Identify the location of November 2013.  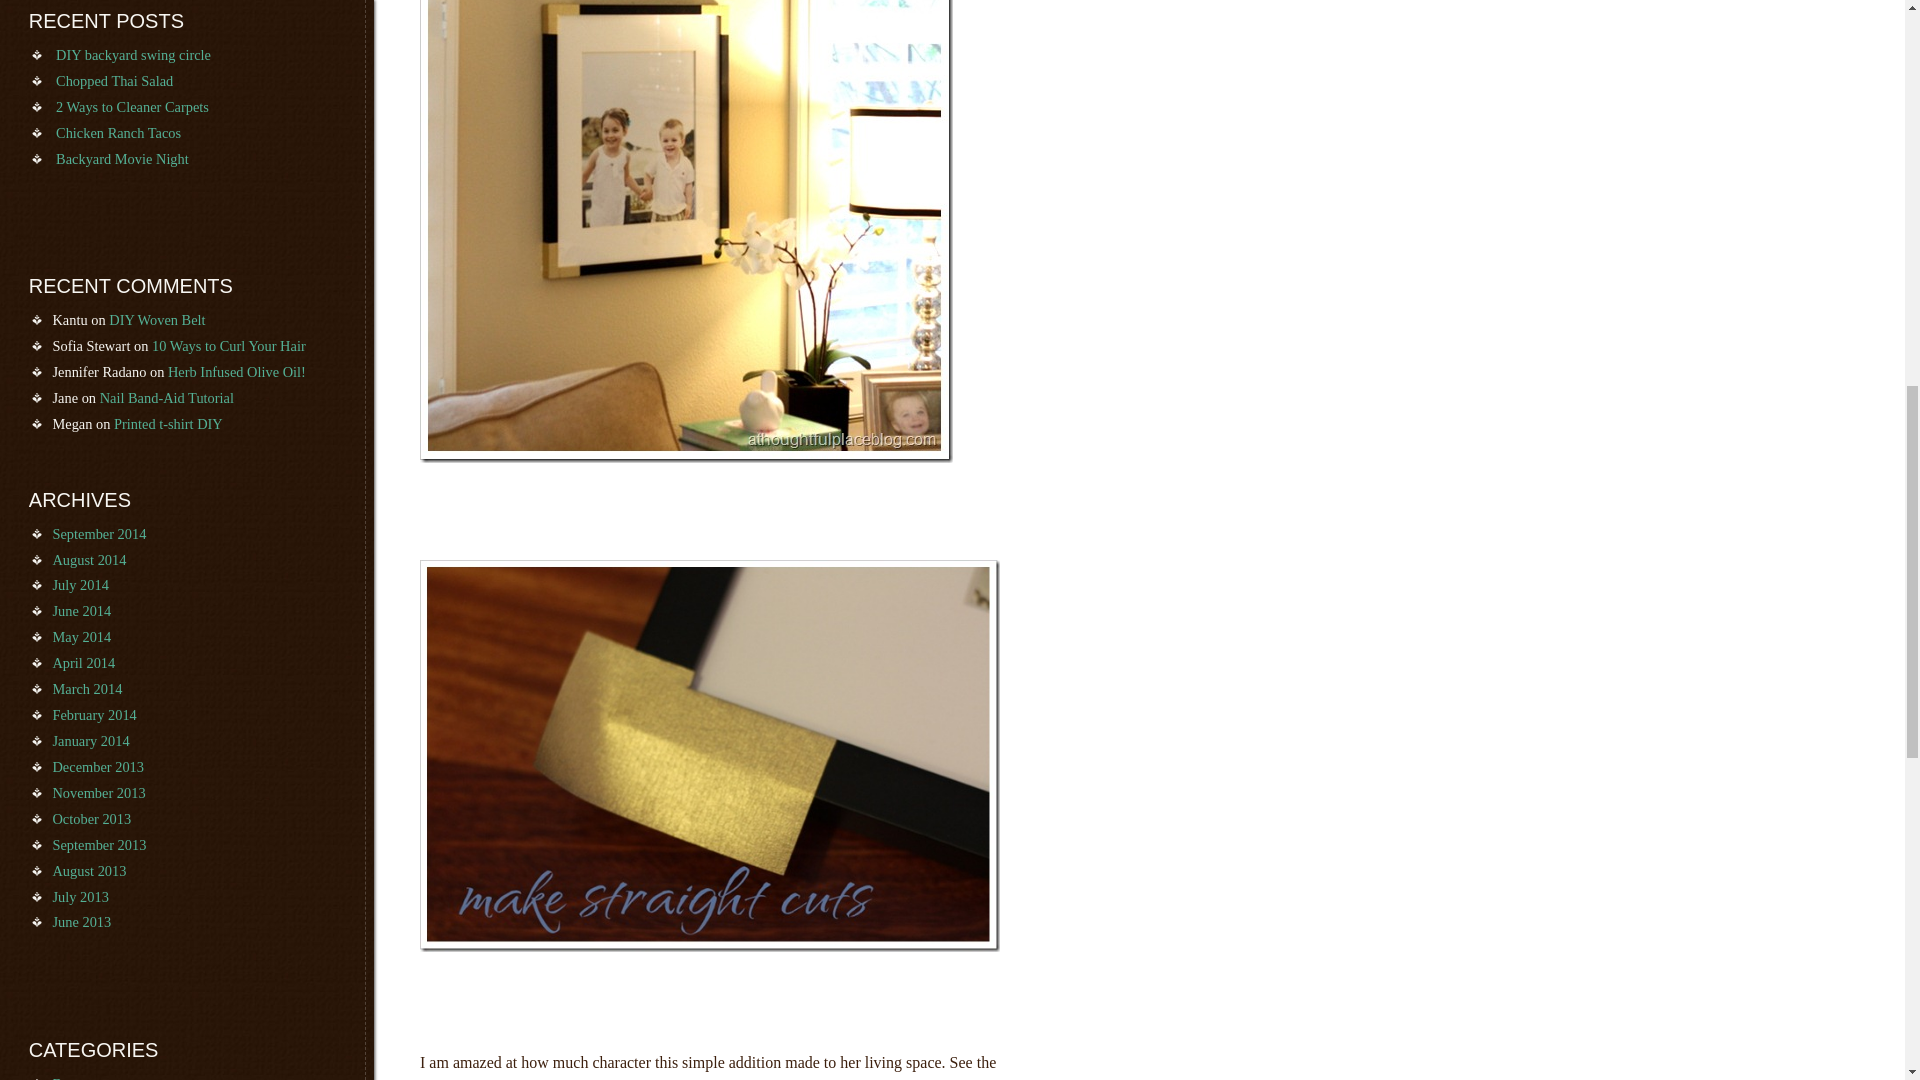
(98, 793).